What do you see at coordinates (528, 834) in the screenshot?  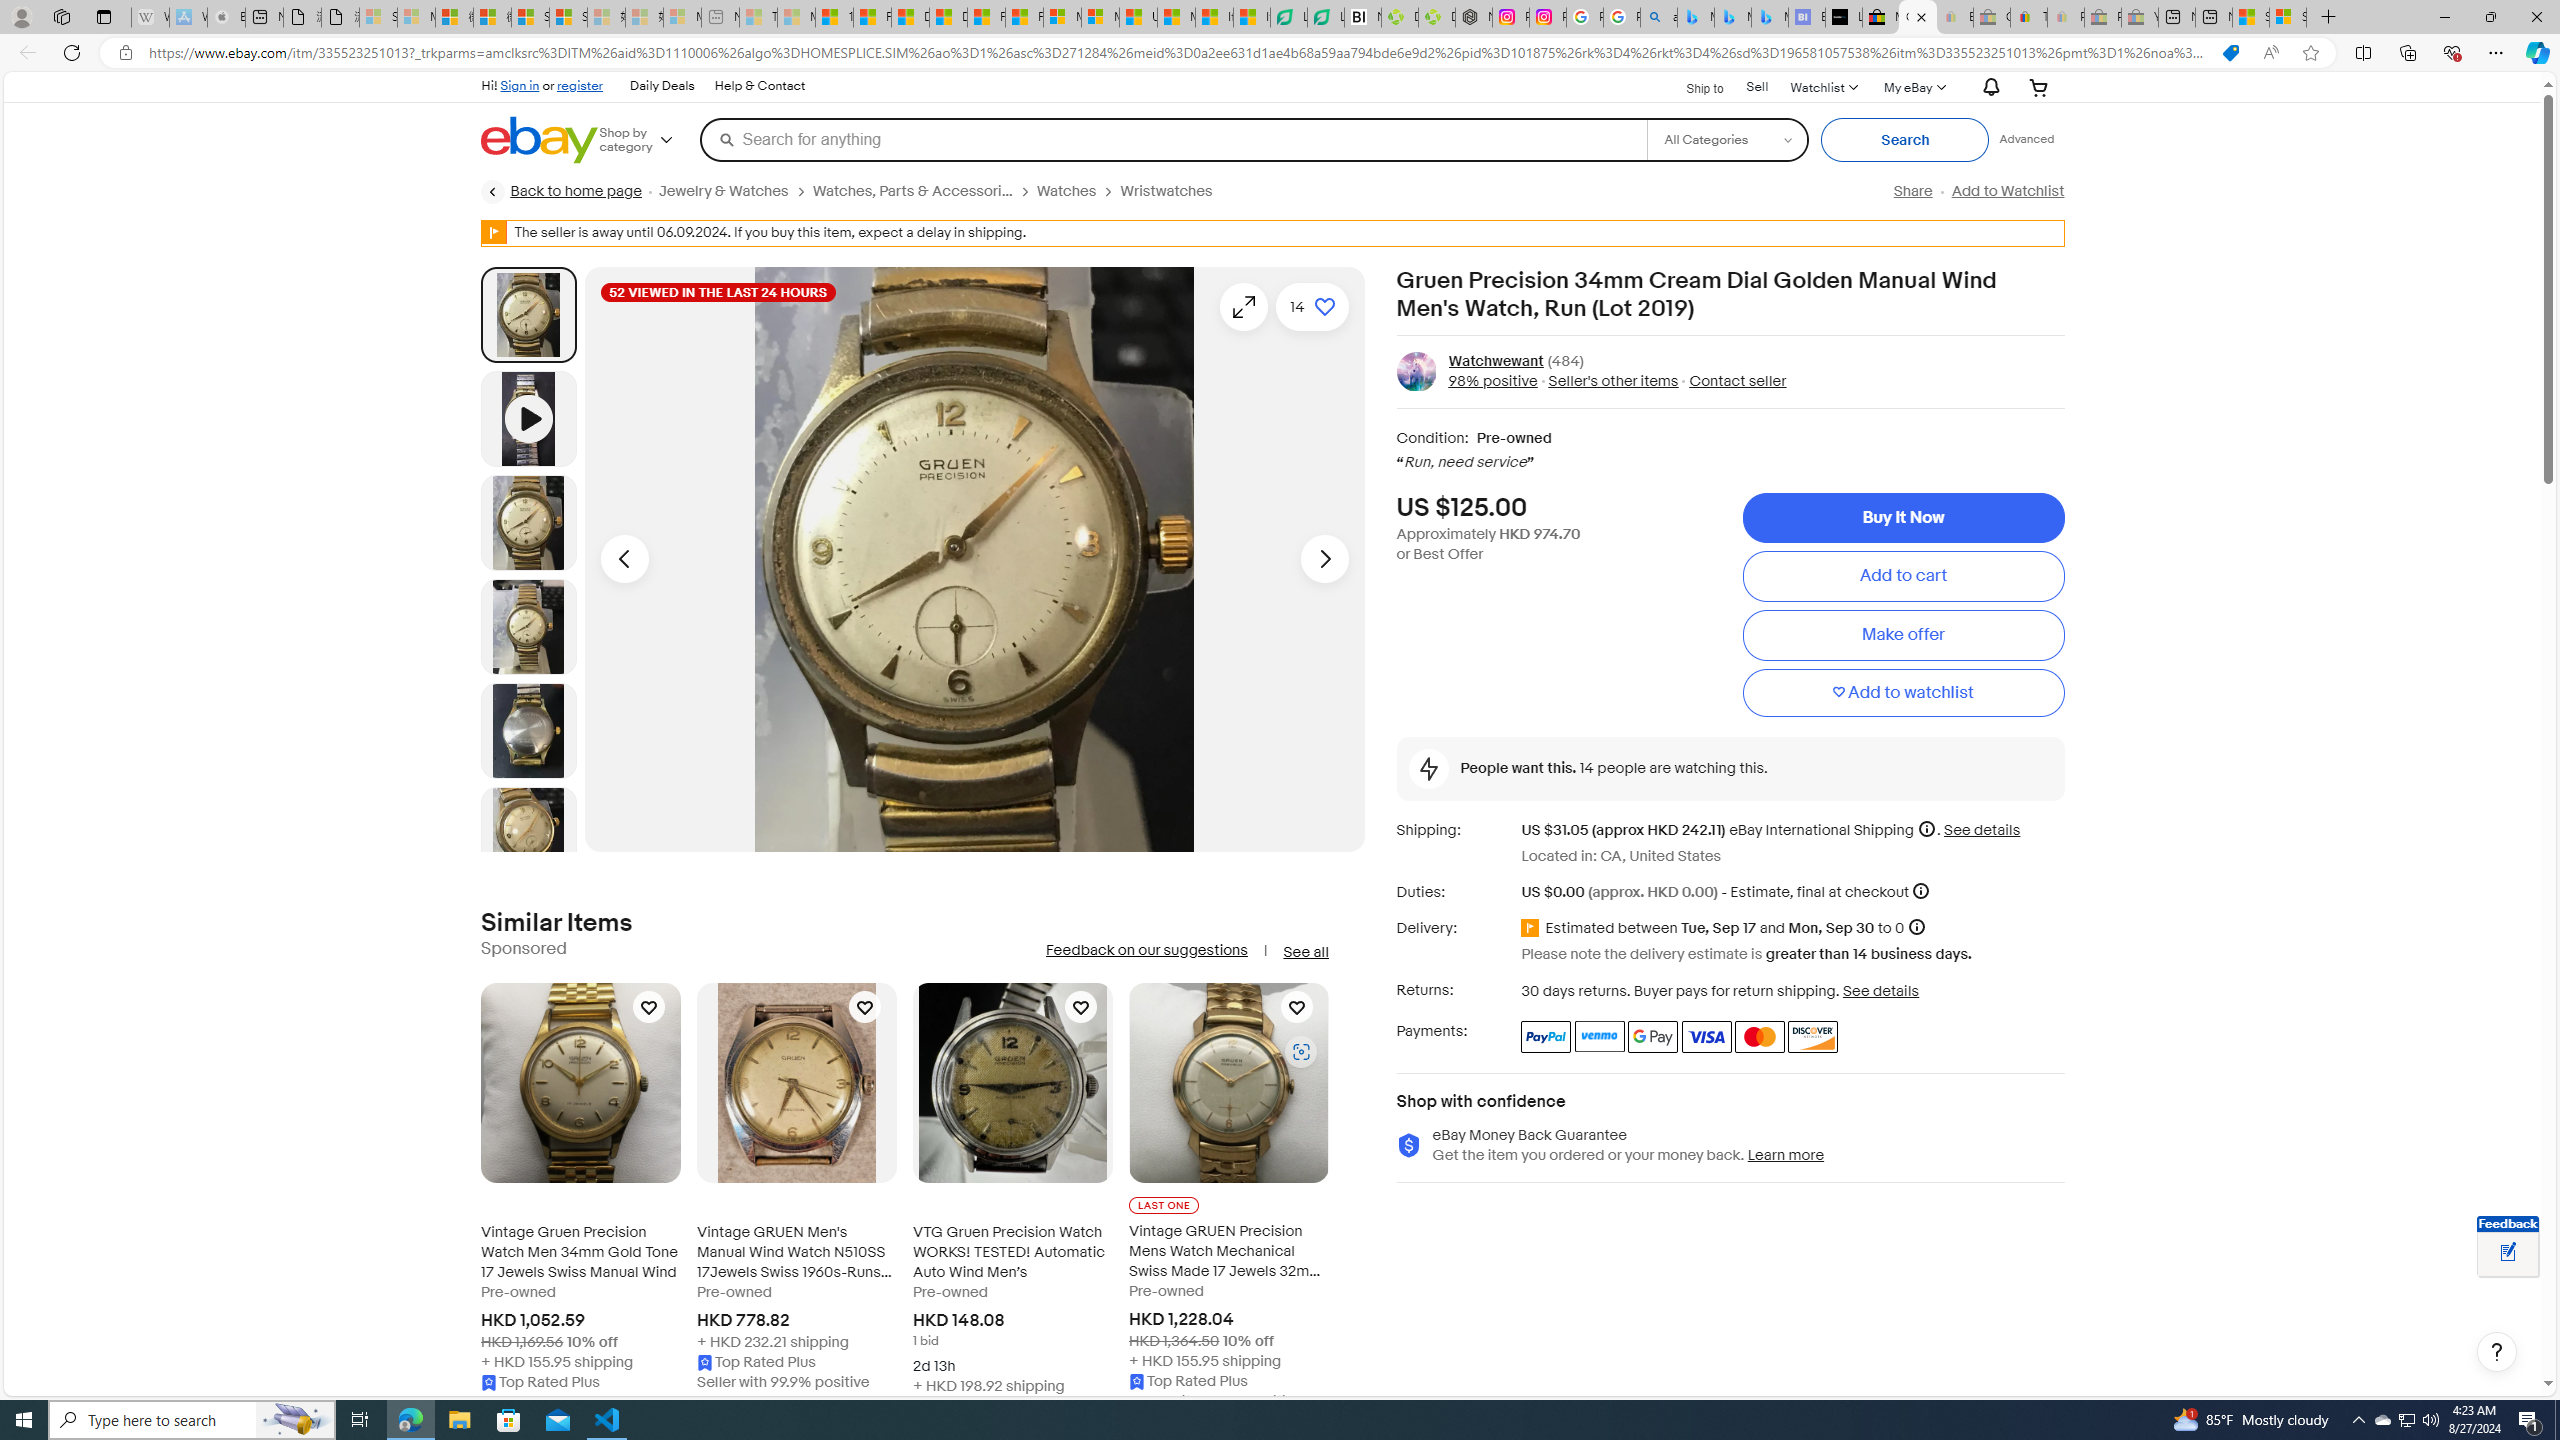 I see `Picture 5 of 13` at bounding box center [528, 834].